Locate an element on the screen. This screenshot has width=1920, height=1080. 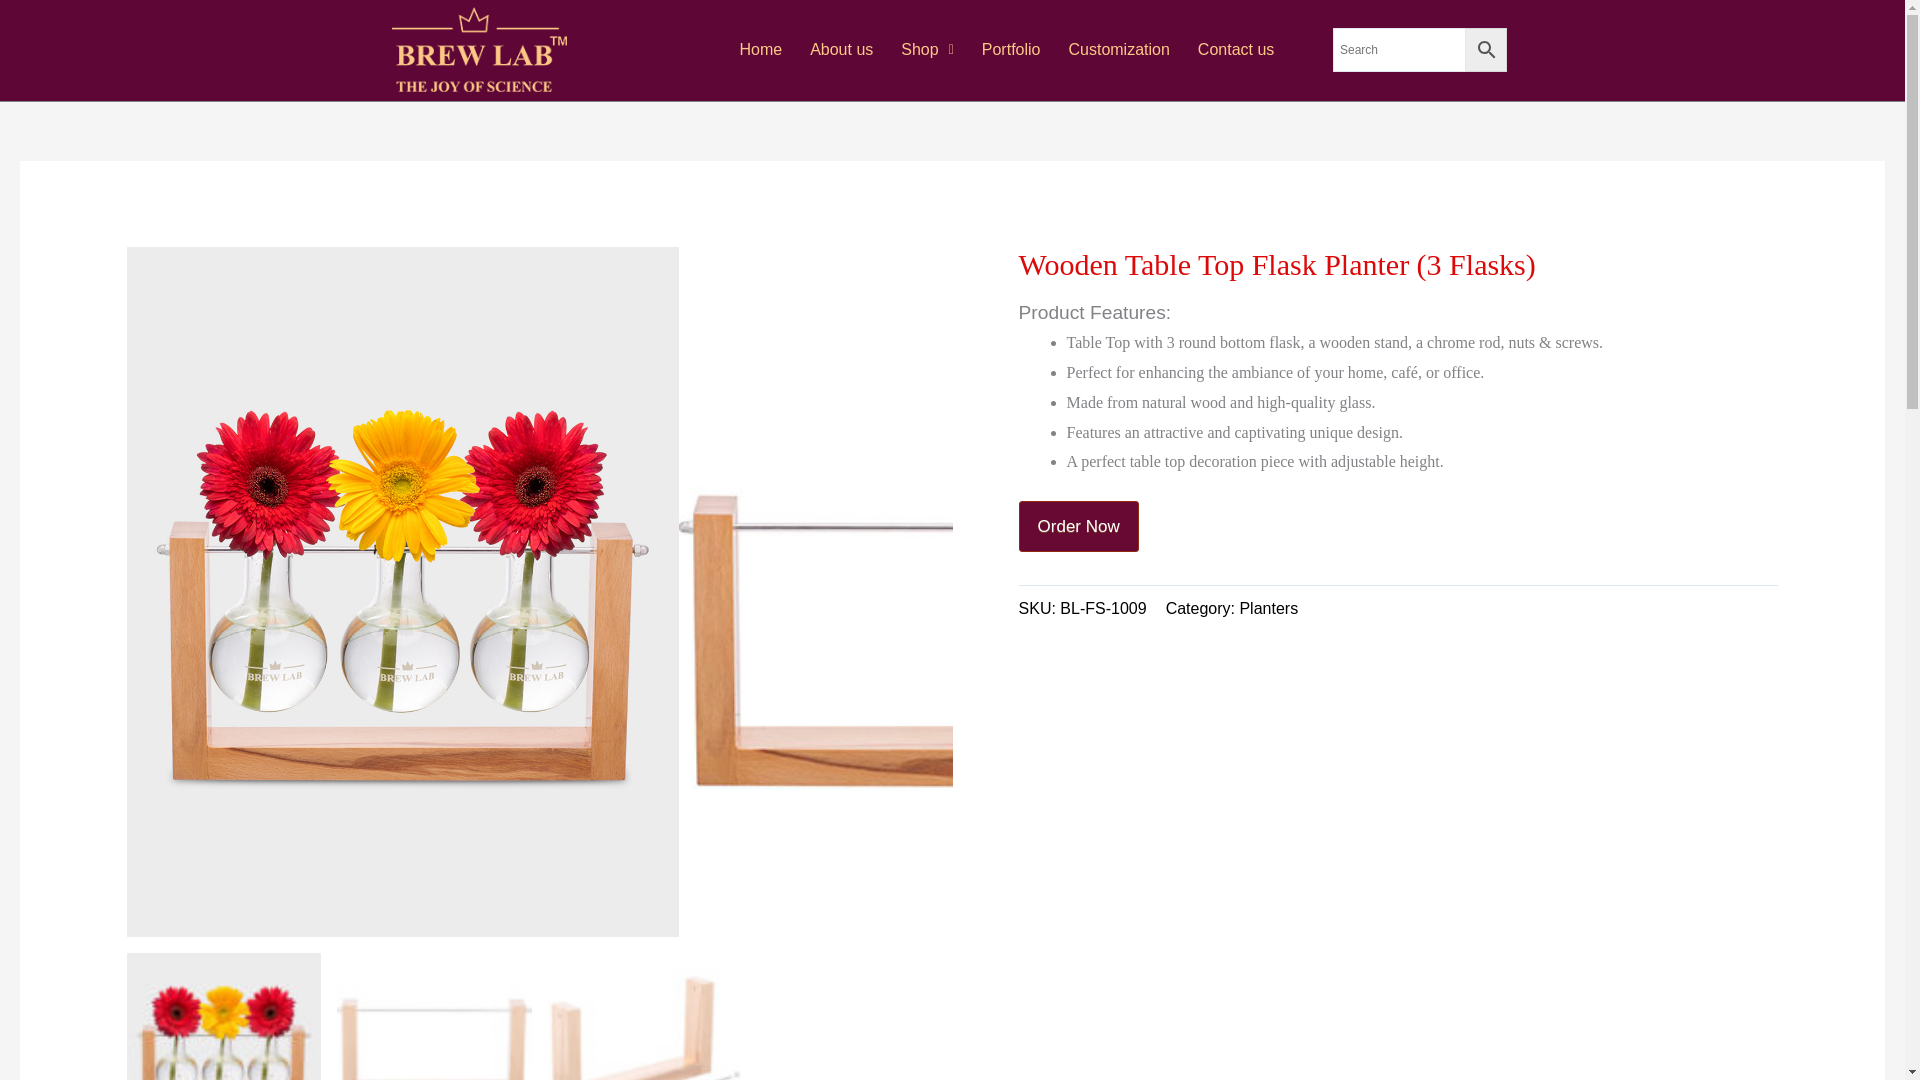
About us is located at coordinates (842, 50).